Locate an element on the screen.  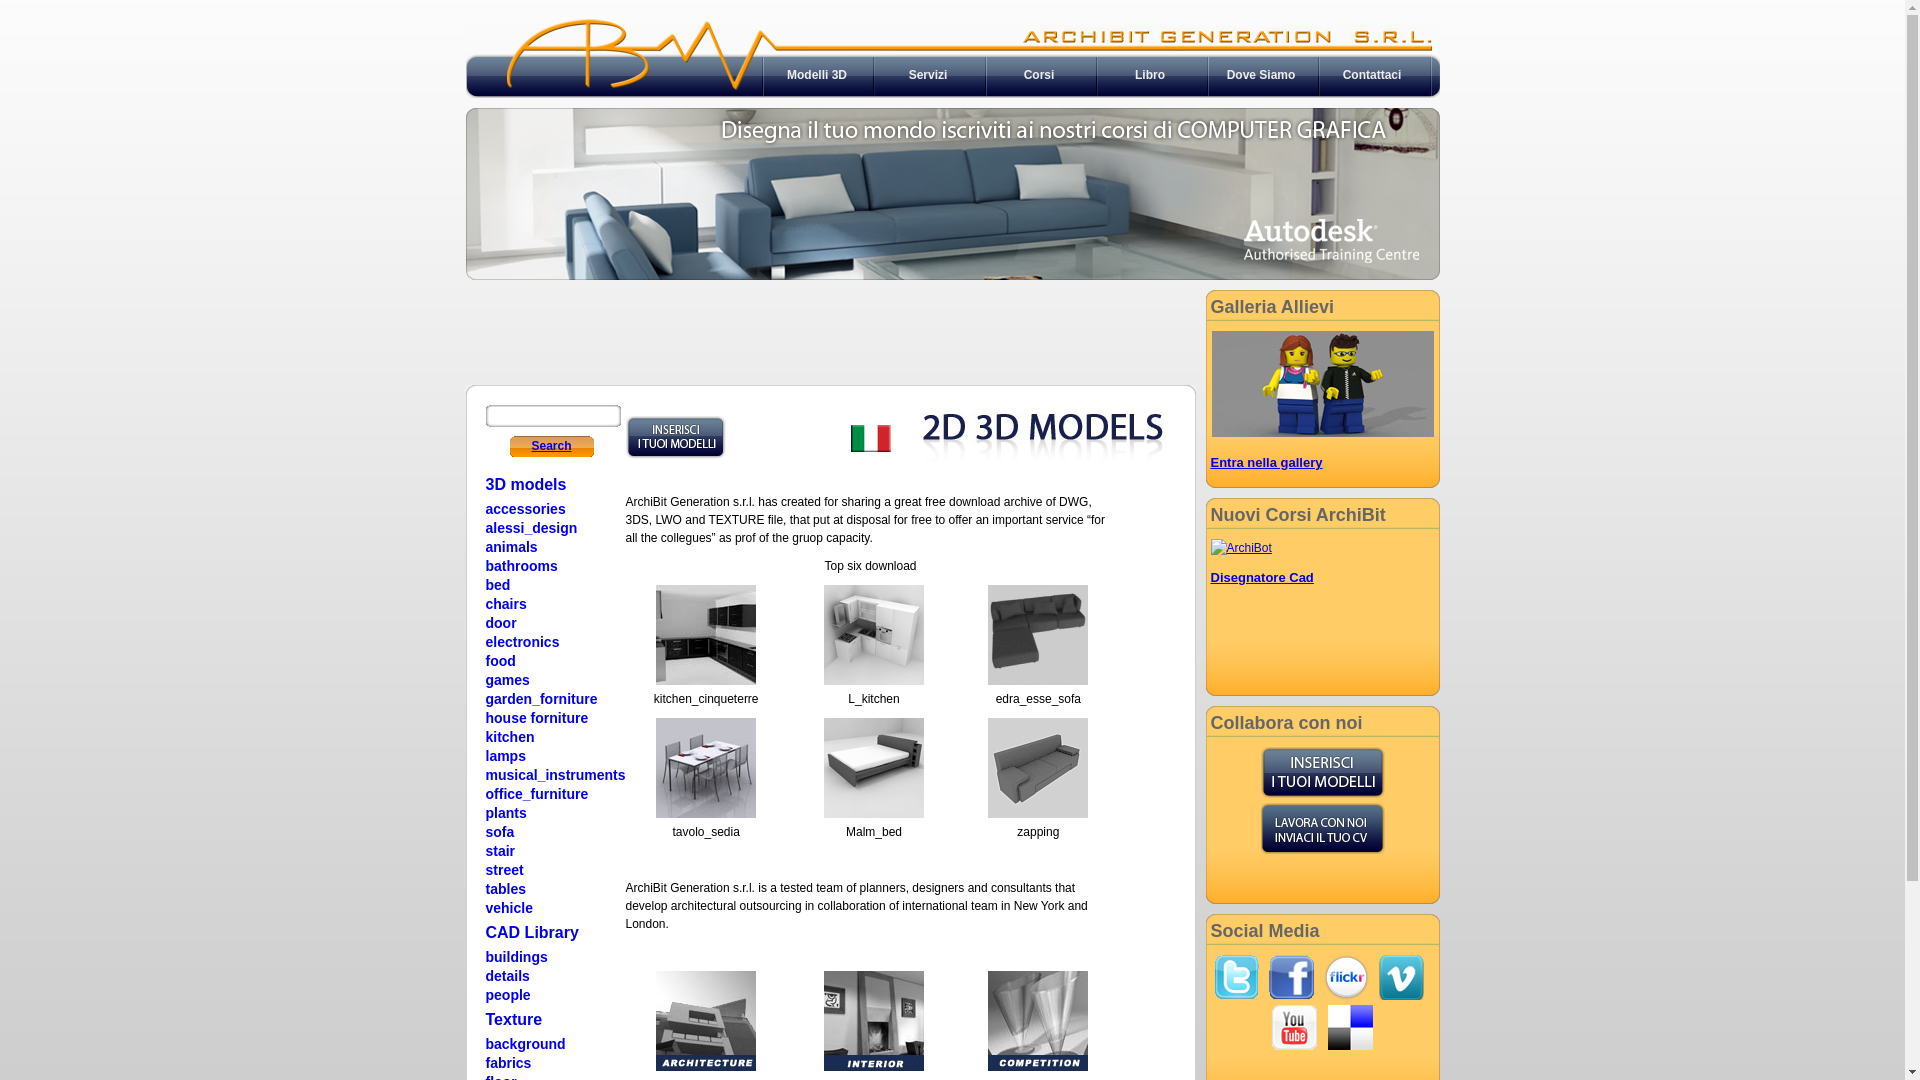
garden_forniture is located at coordinates (542, 699).